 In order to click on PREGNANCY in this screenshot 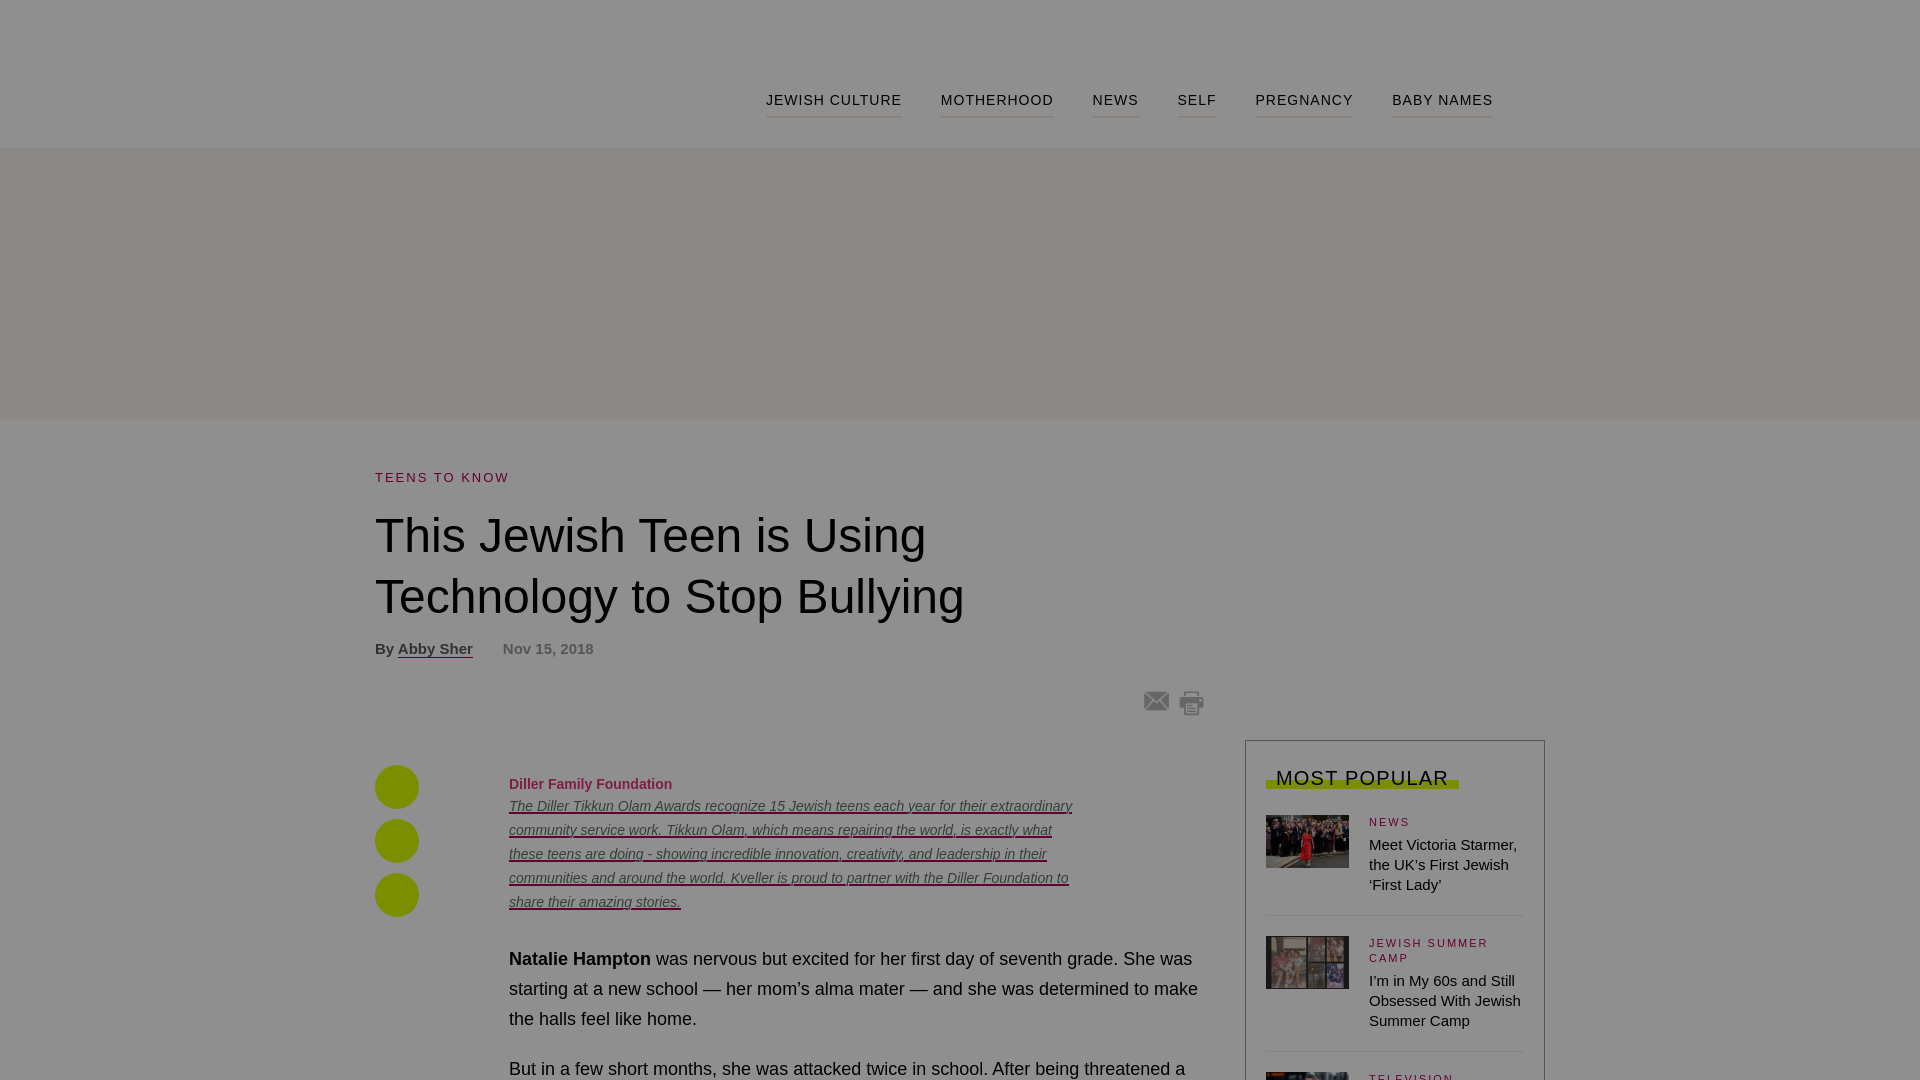, I will do `click(1304, 104)`.